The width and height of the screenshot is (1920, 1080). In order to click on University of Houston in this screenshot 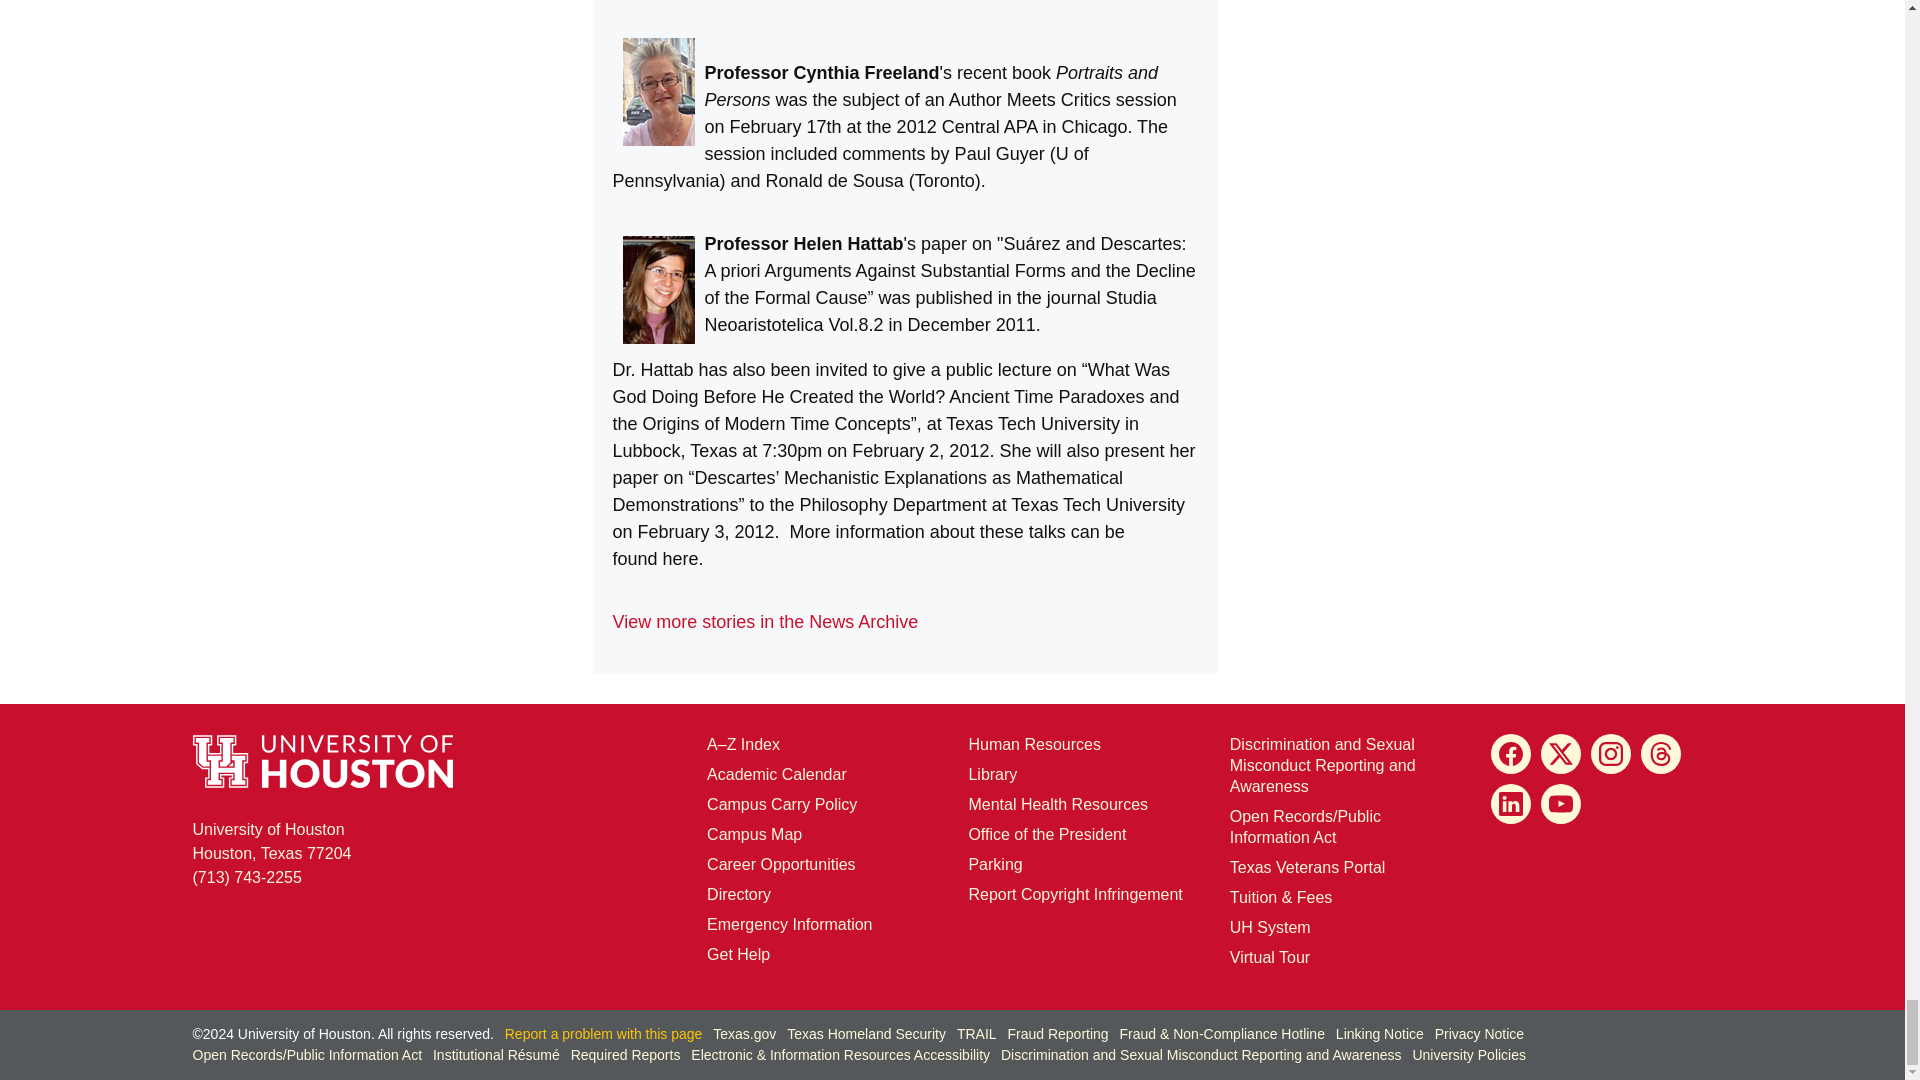, I will do `click(1242, 928)`.